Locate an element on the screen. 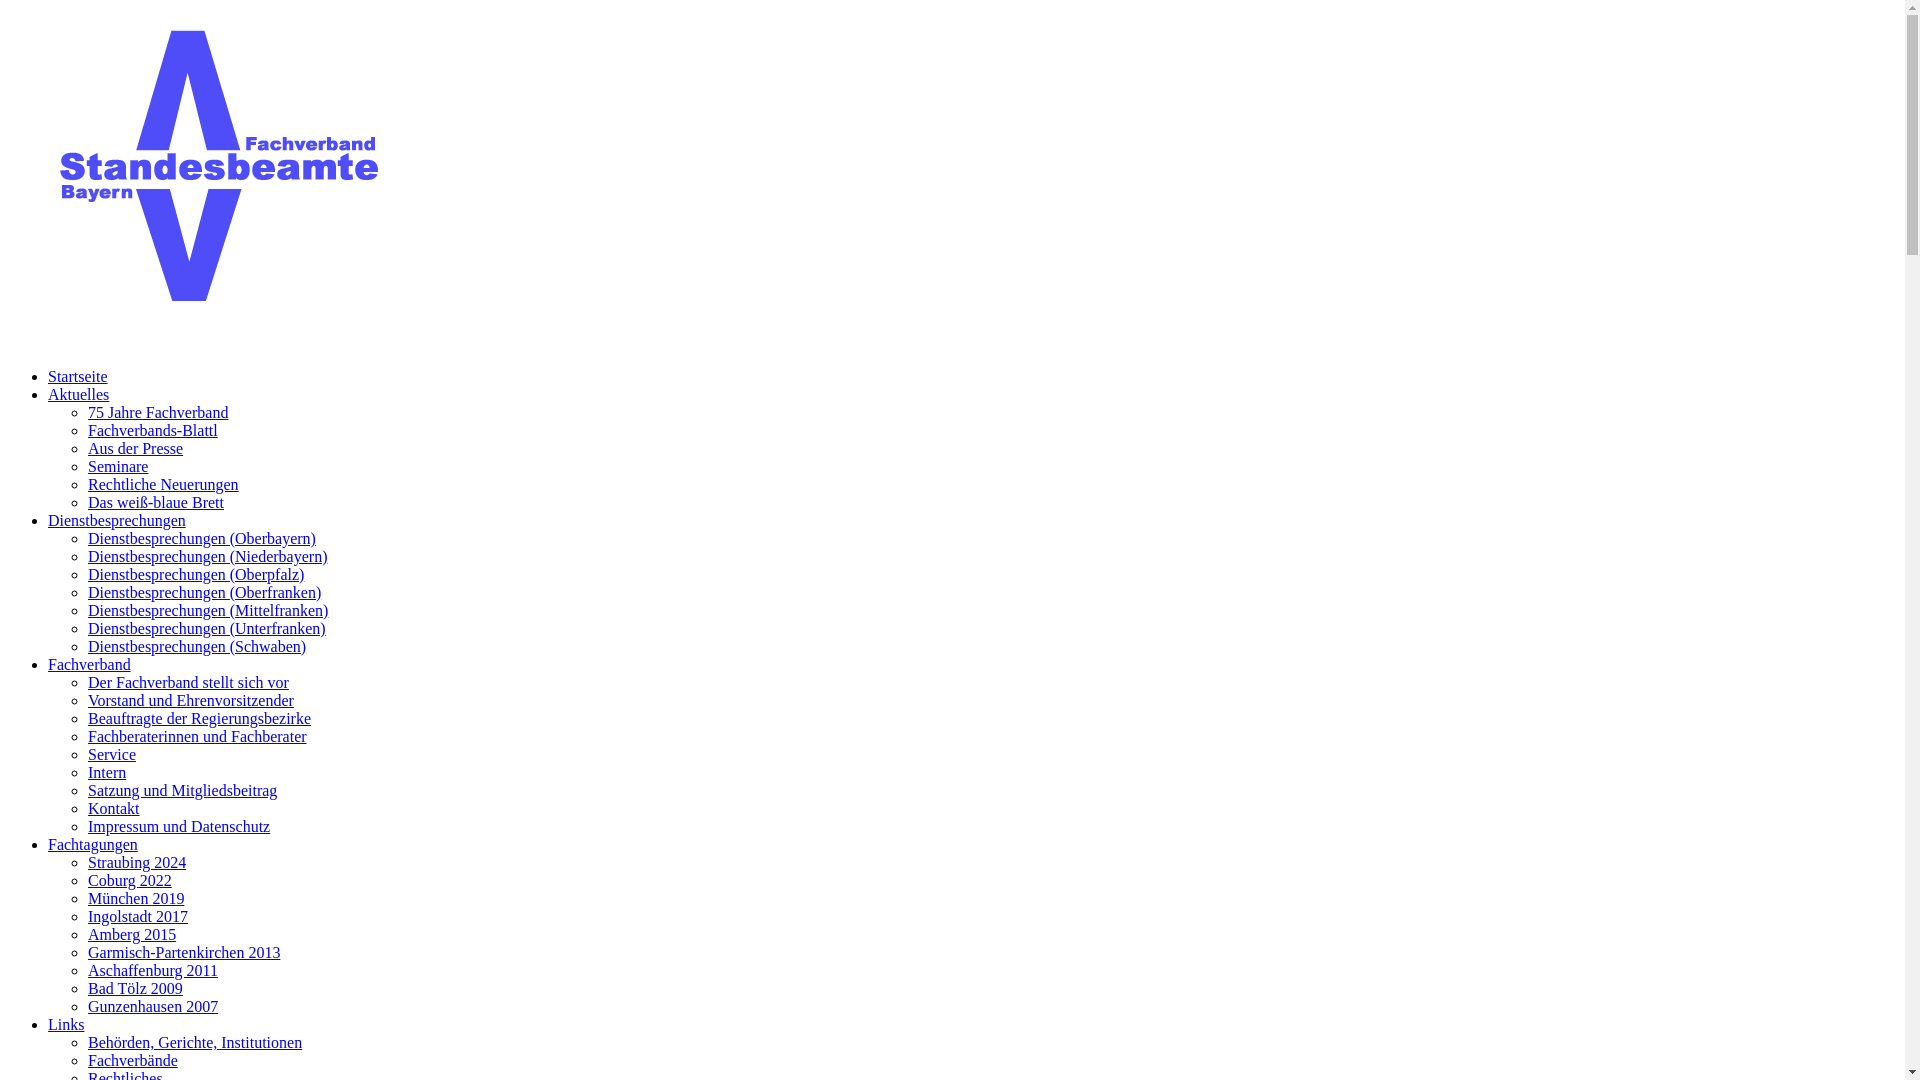 The image size is (1920, 1080). Dienstbesprechungen (Oberbayern) is located at coordinates (202, 538).